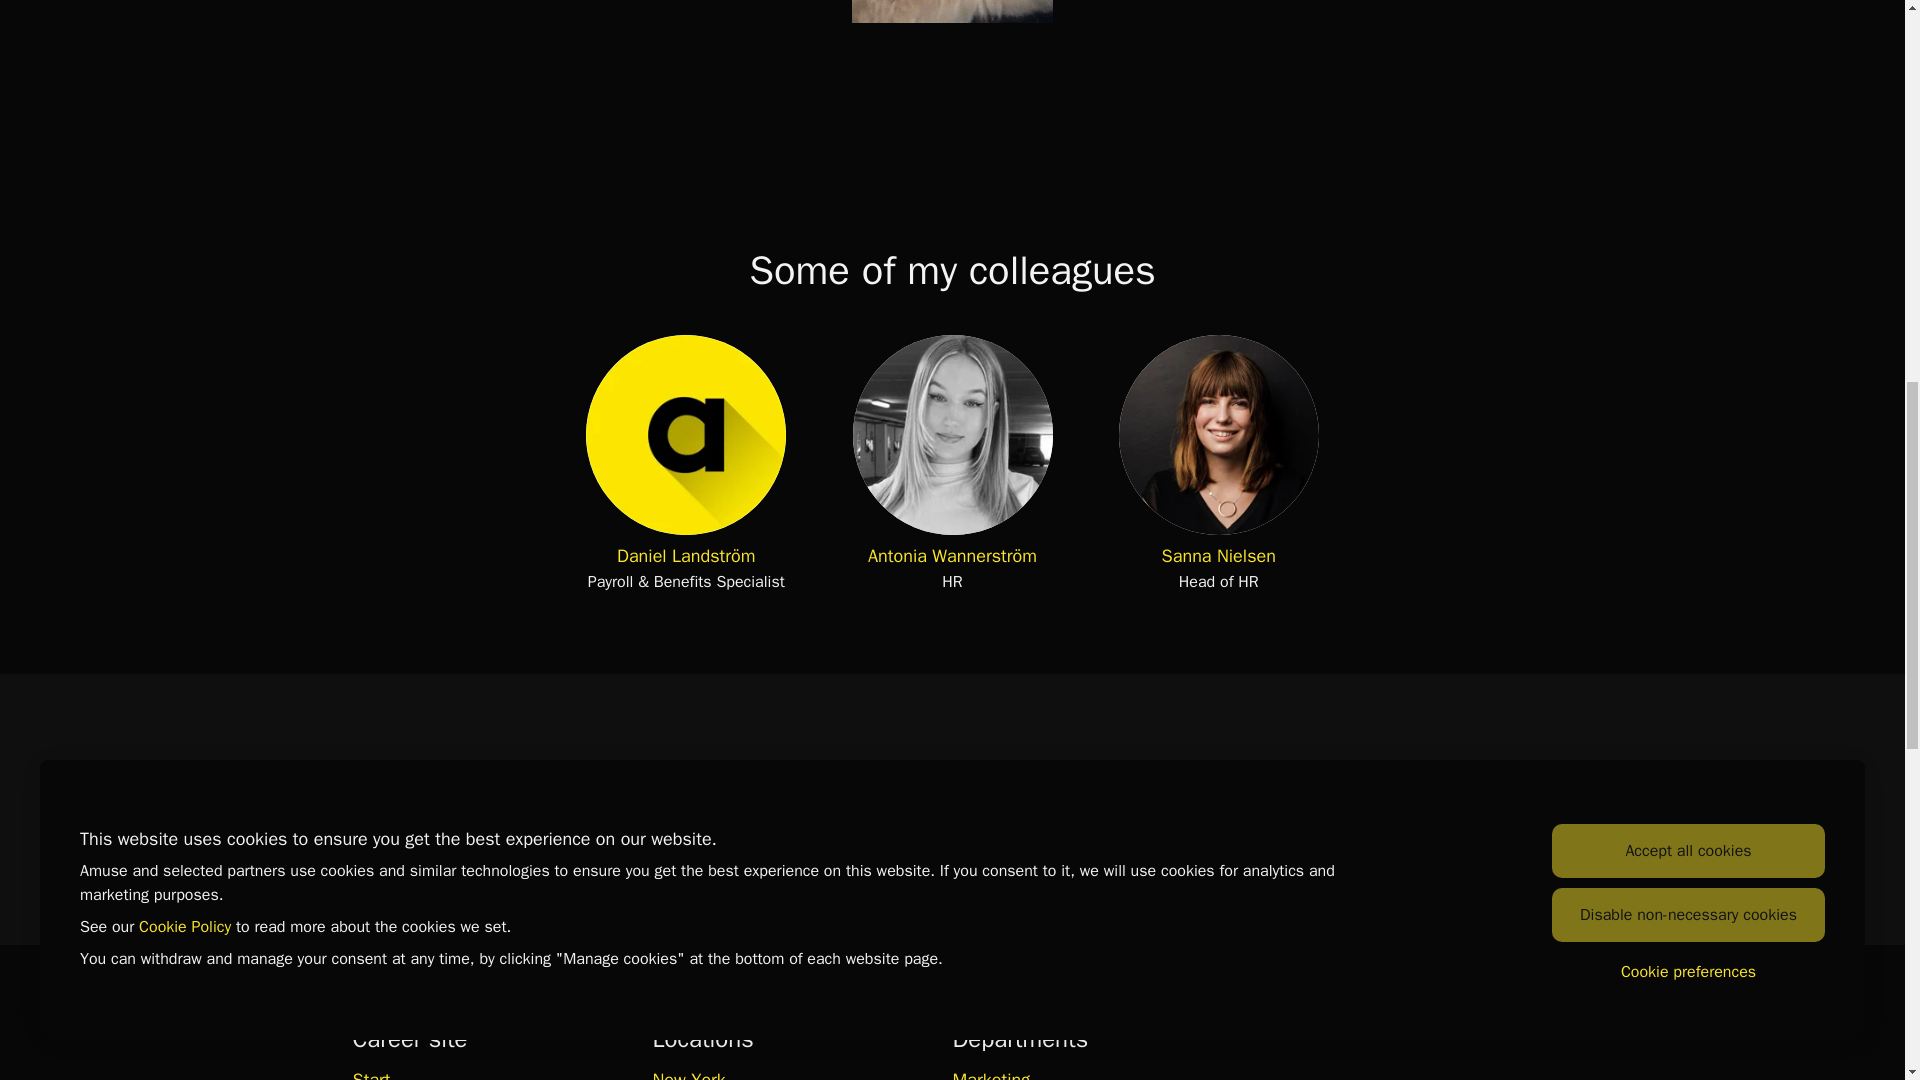 This screenshot has height=1080, width=1920. What do you see at coordinates (688, 1072) in the screenshot?
I see `New York` at bounding box center [688, 1072].